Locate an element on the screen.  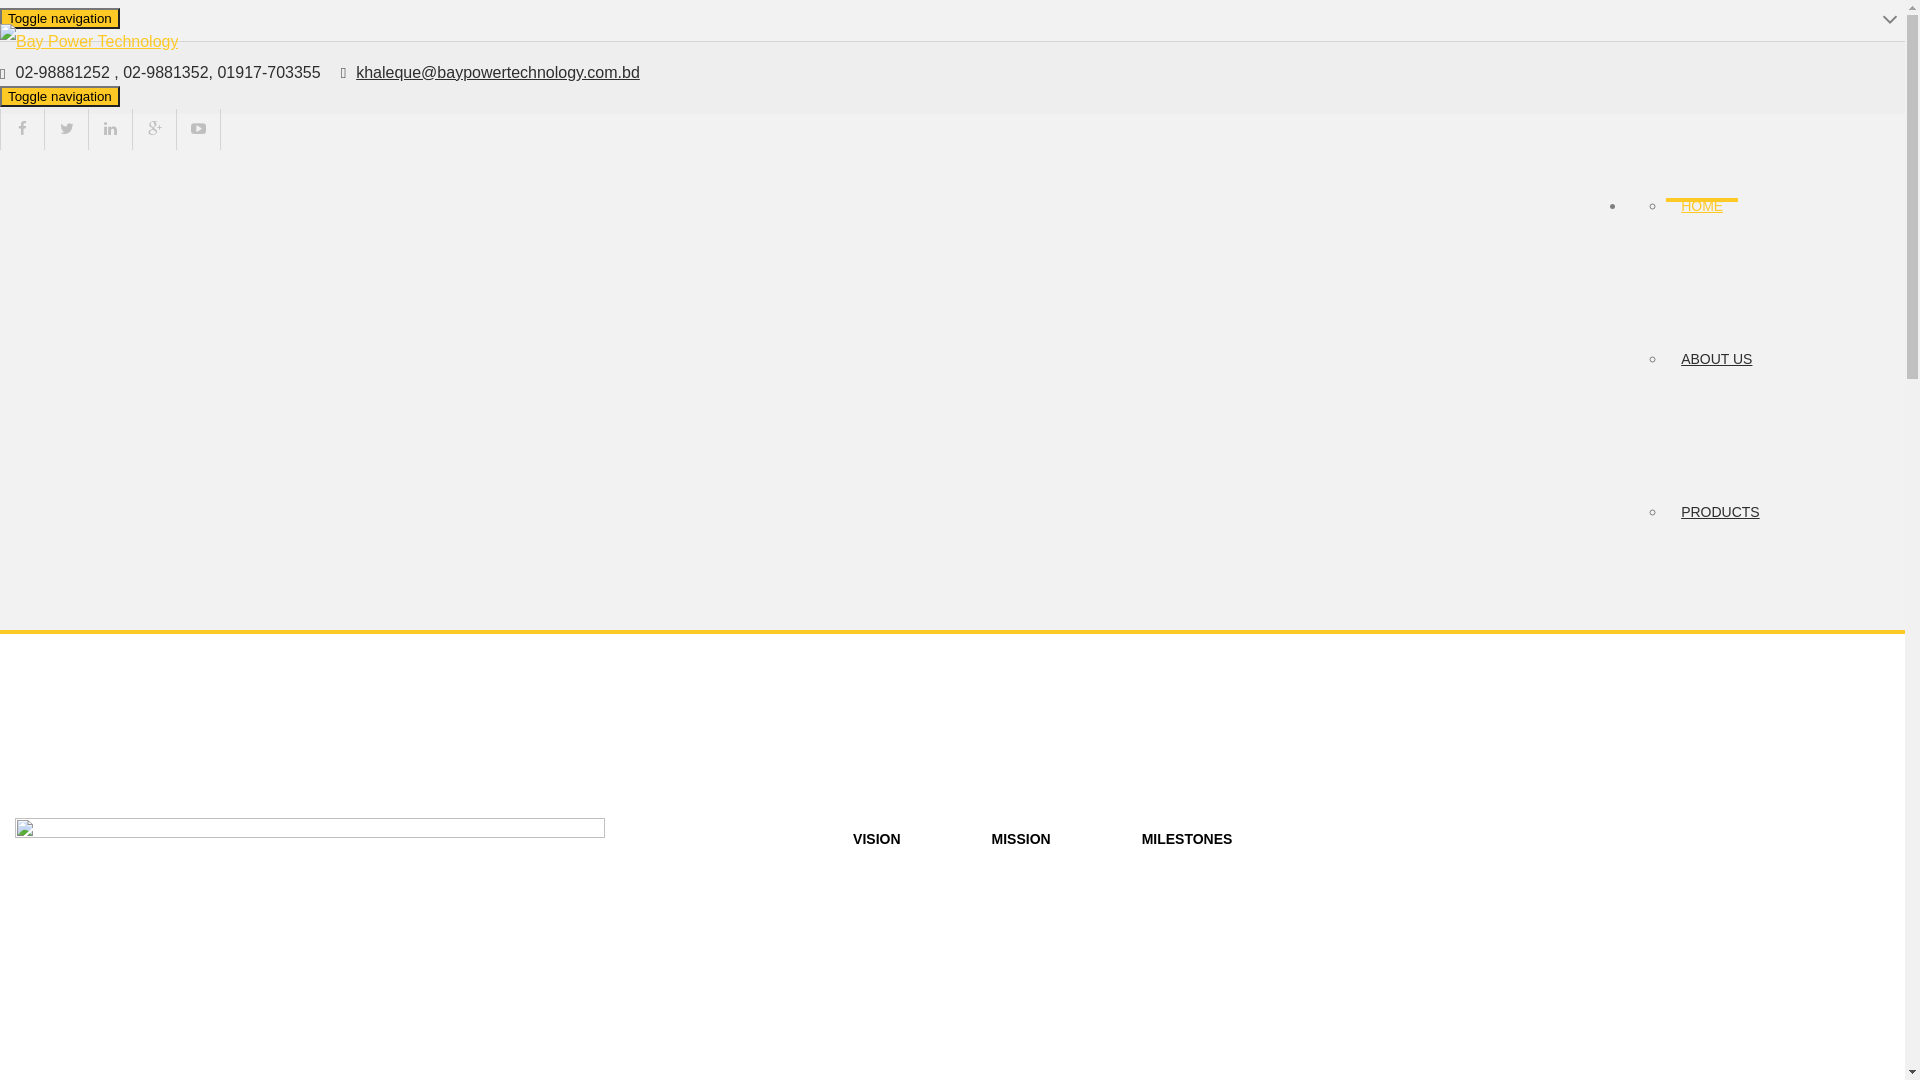
Toggle navigation is located at coordinates (60, 18).